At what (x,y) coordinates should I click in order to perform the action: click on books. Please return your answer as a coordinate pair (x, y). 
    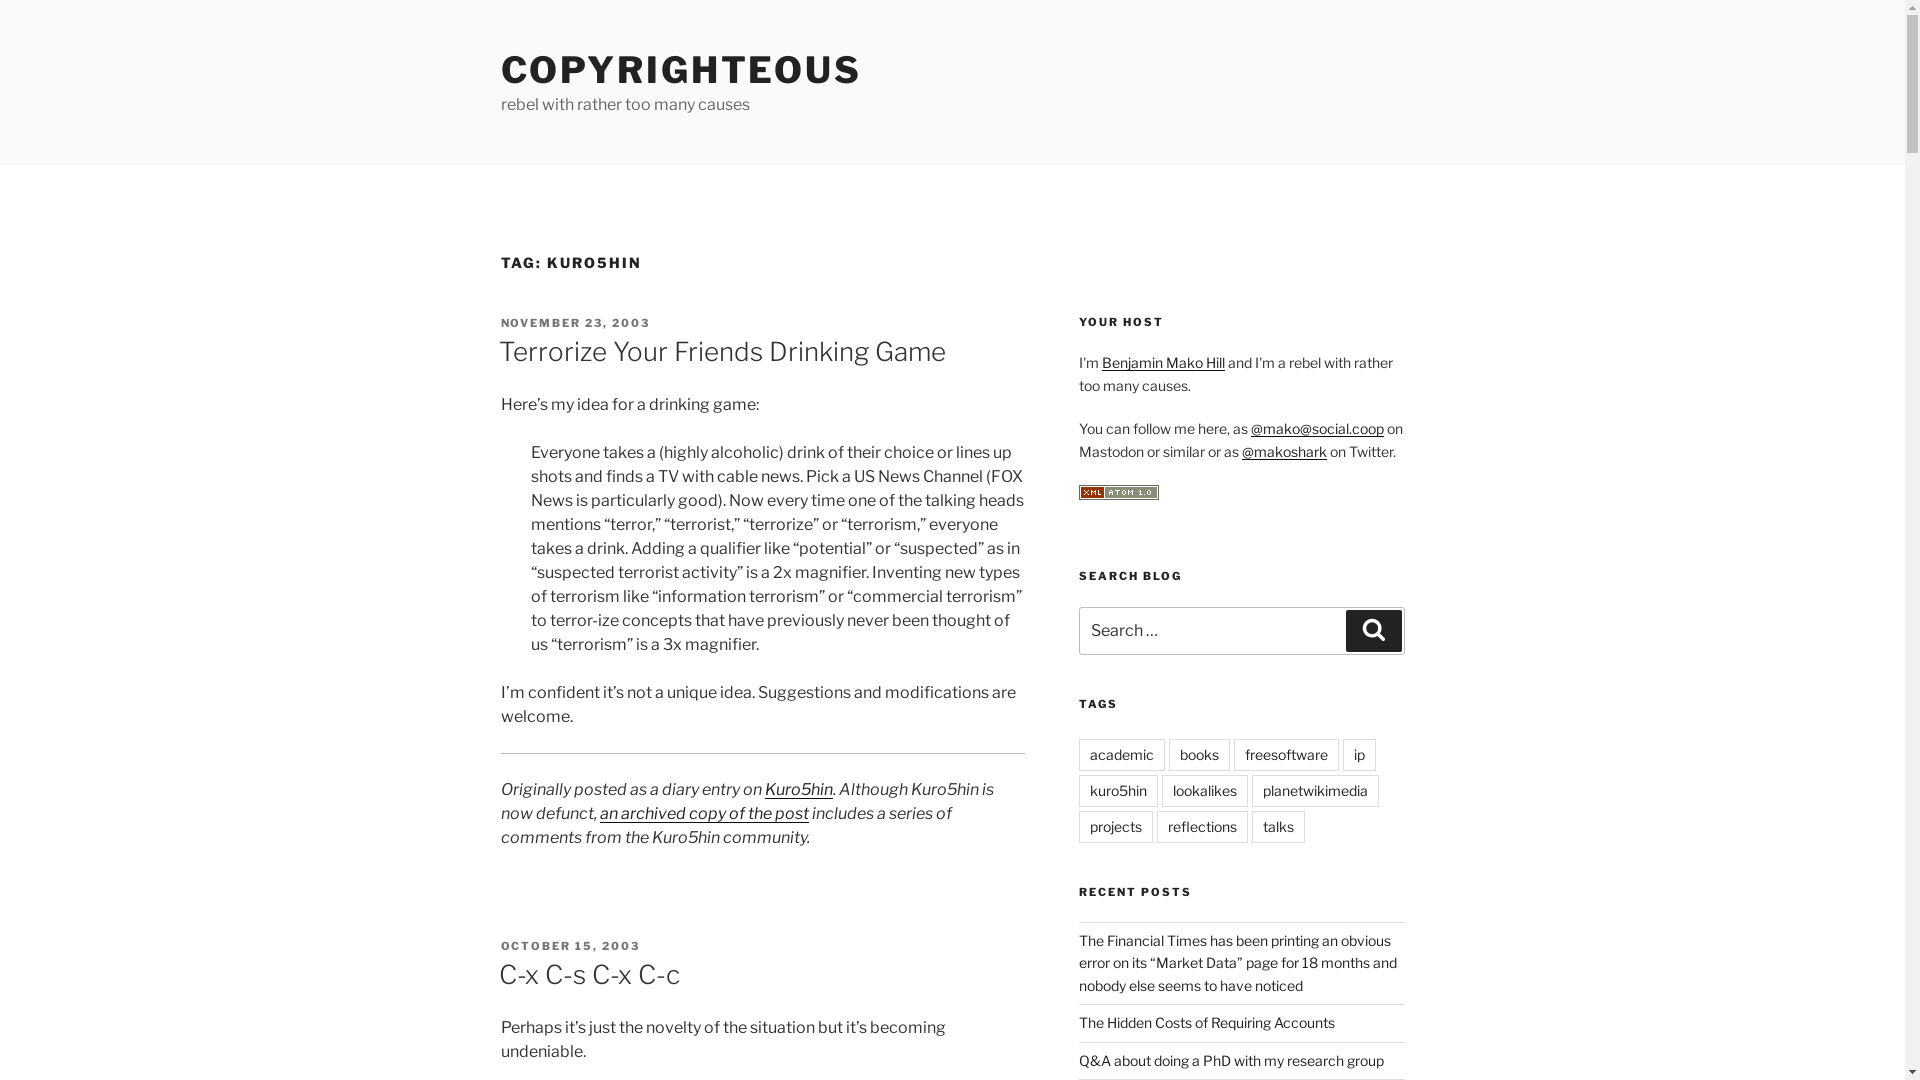
    Looking at the image, I should click on (1200, 755).